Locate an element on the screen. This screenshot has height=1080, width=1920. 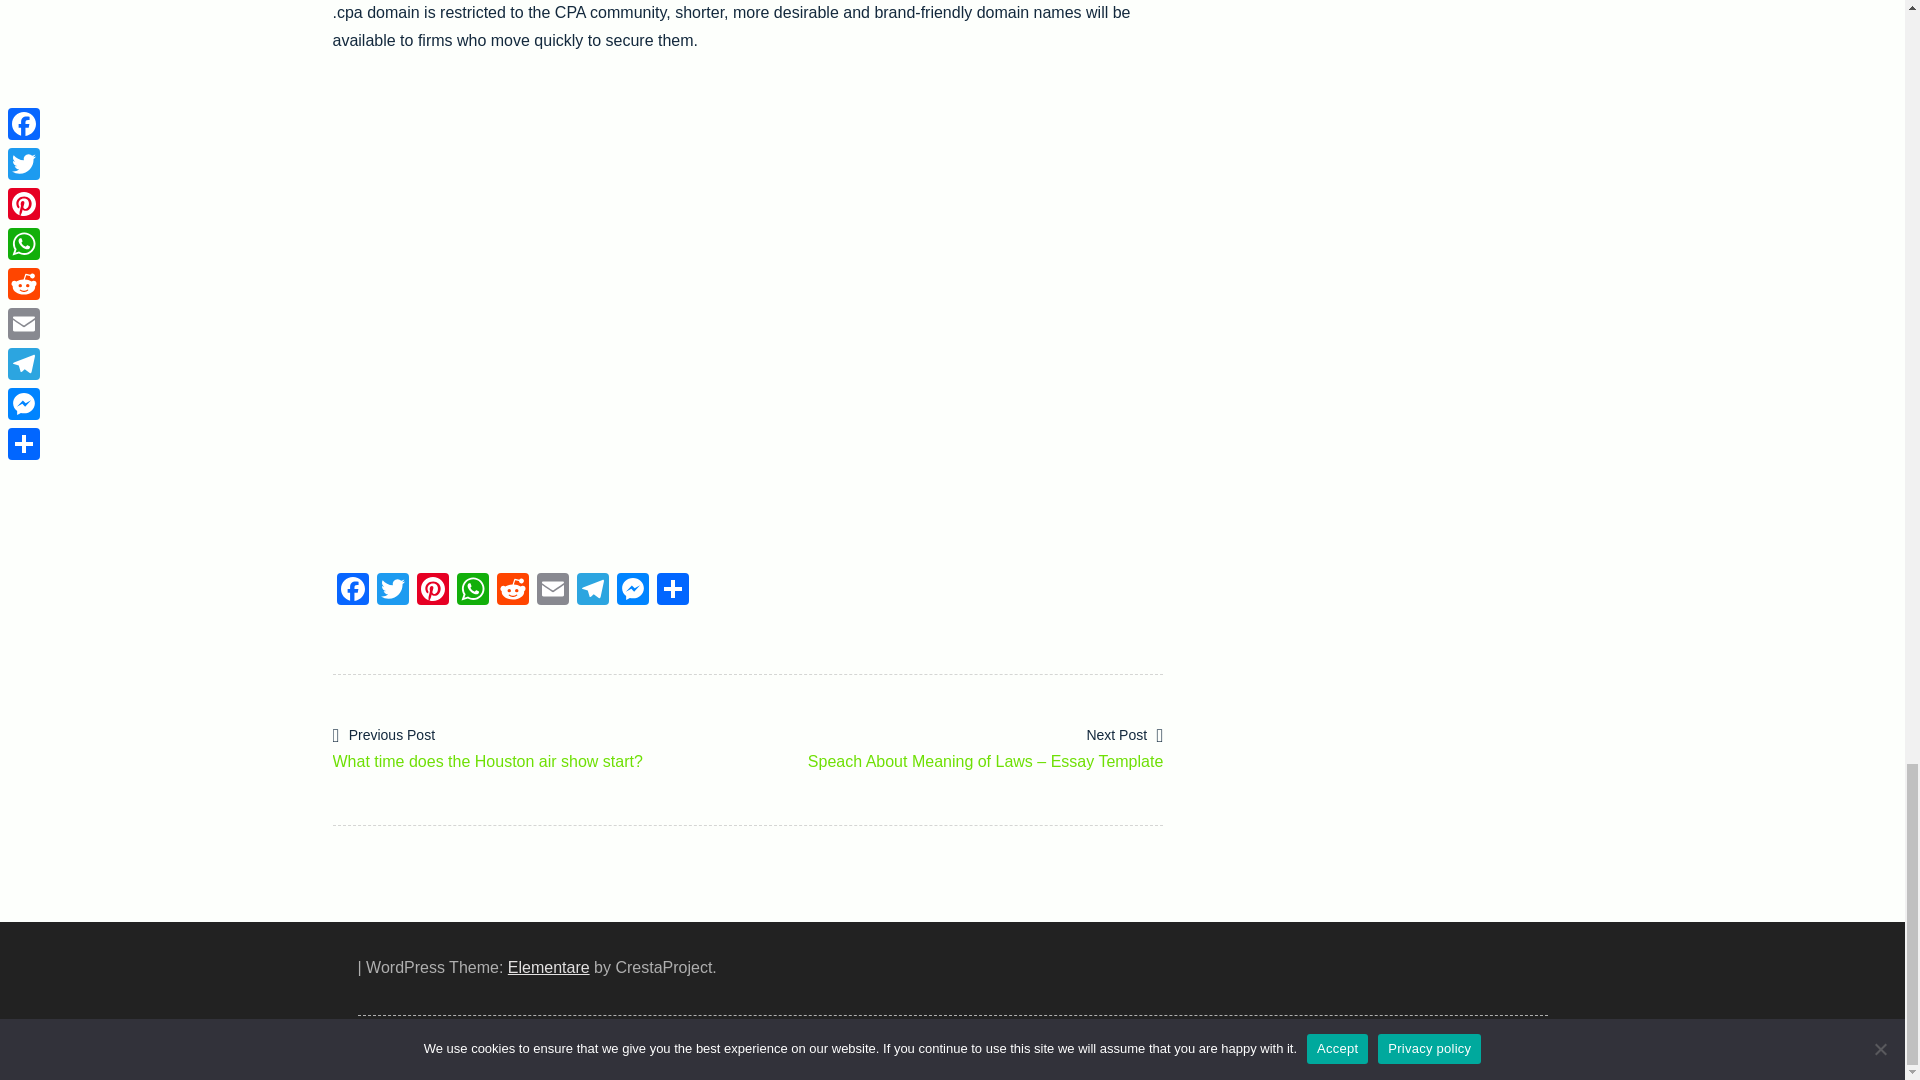
Email is located at coordinates (552, 592).